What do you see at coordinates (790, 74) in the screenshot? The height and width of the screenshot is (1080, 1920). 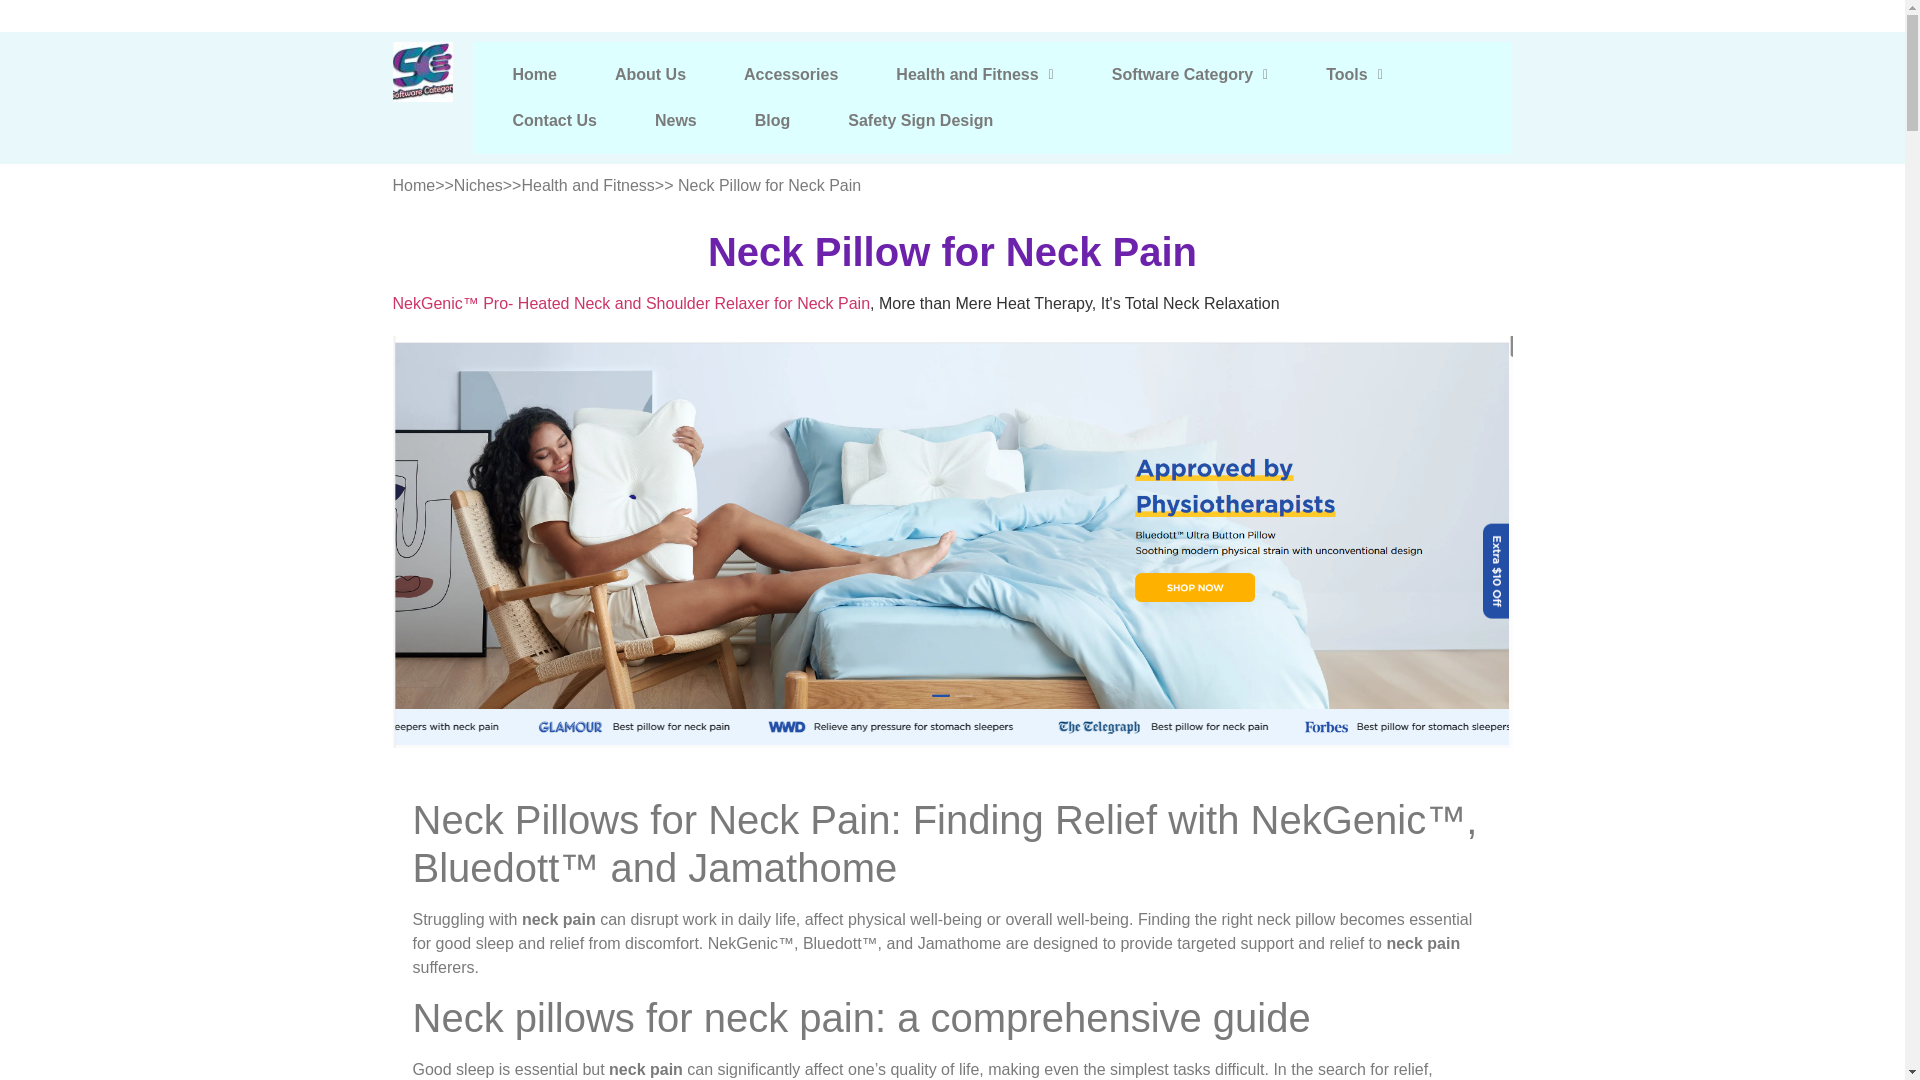 I see `Accessories` at bounding box center [790, 74].